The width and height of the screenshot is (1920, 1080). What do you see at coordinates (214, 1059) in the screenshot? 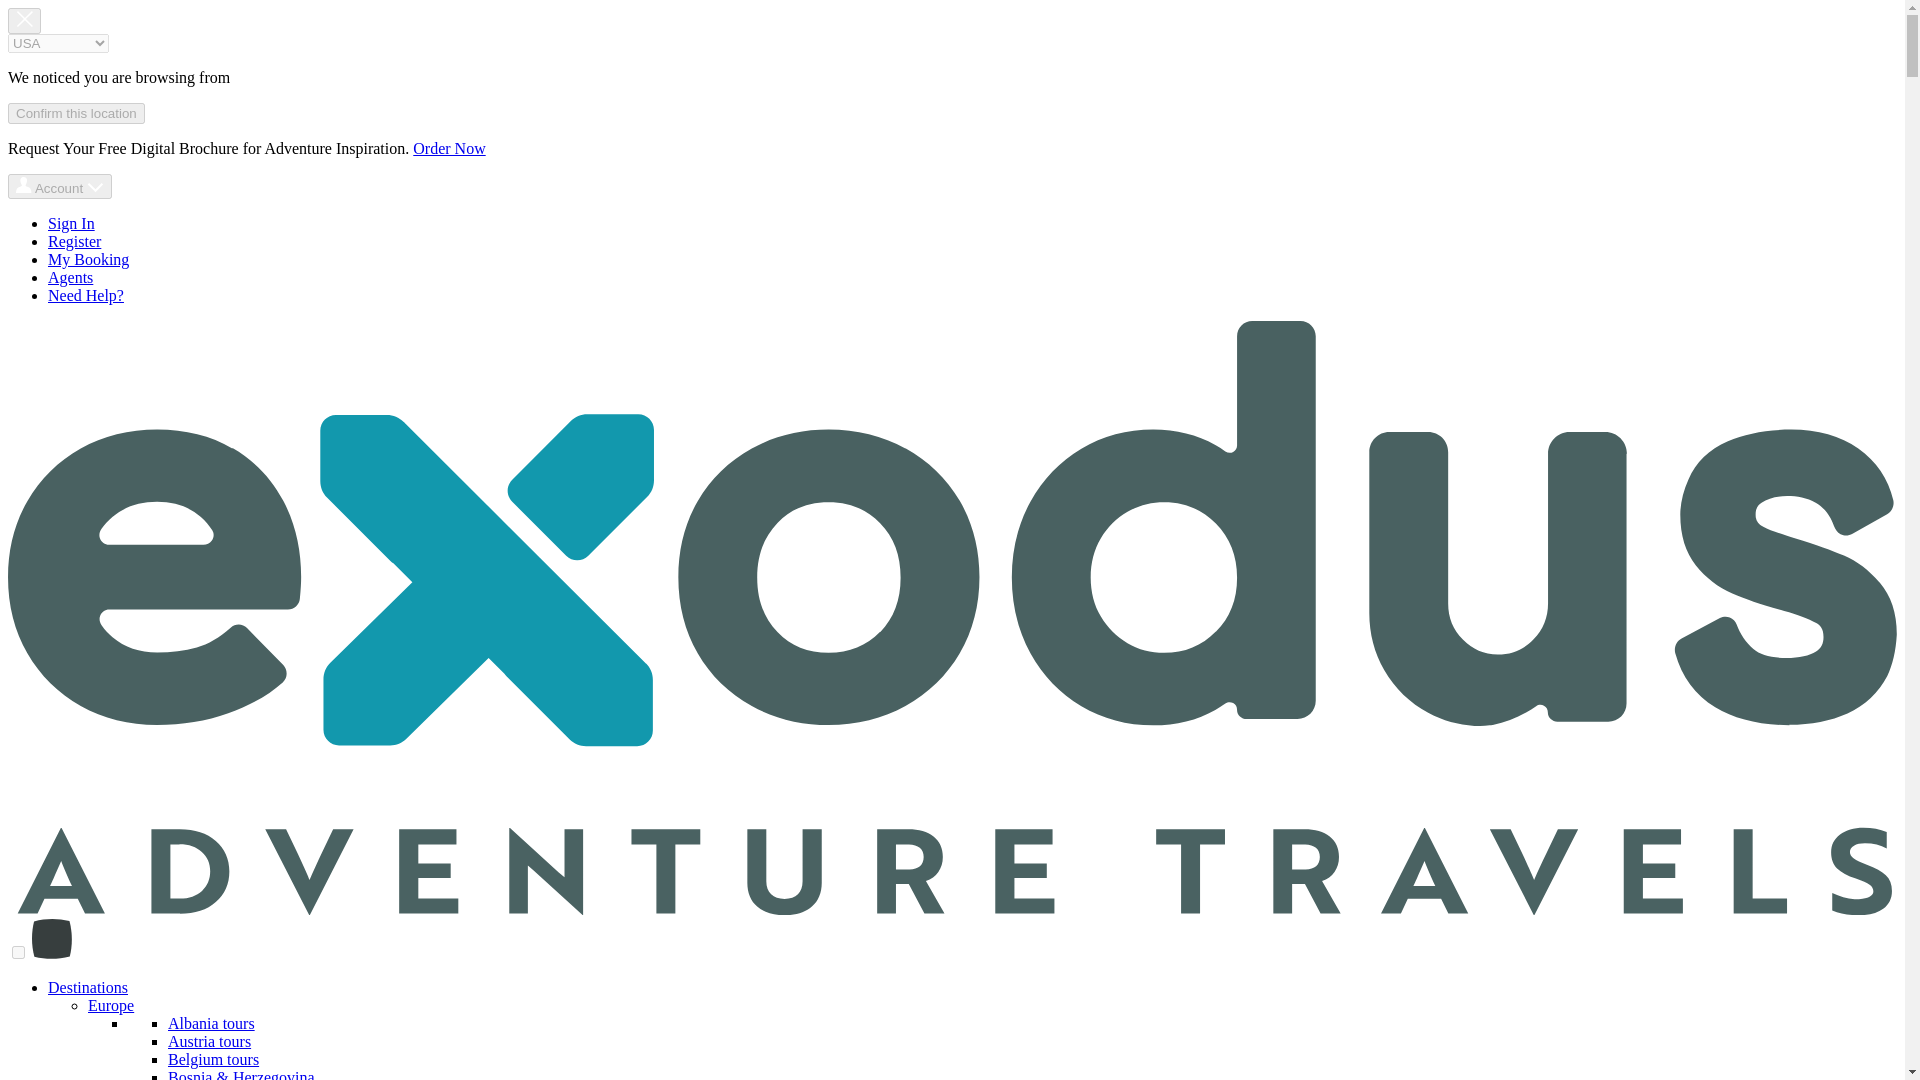
I see `Belgium tours` at bounding box center [214, 1059].